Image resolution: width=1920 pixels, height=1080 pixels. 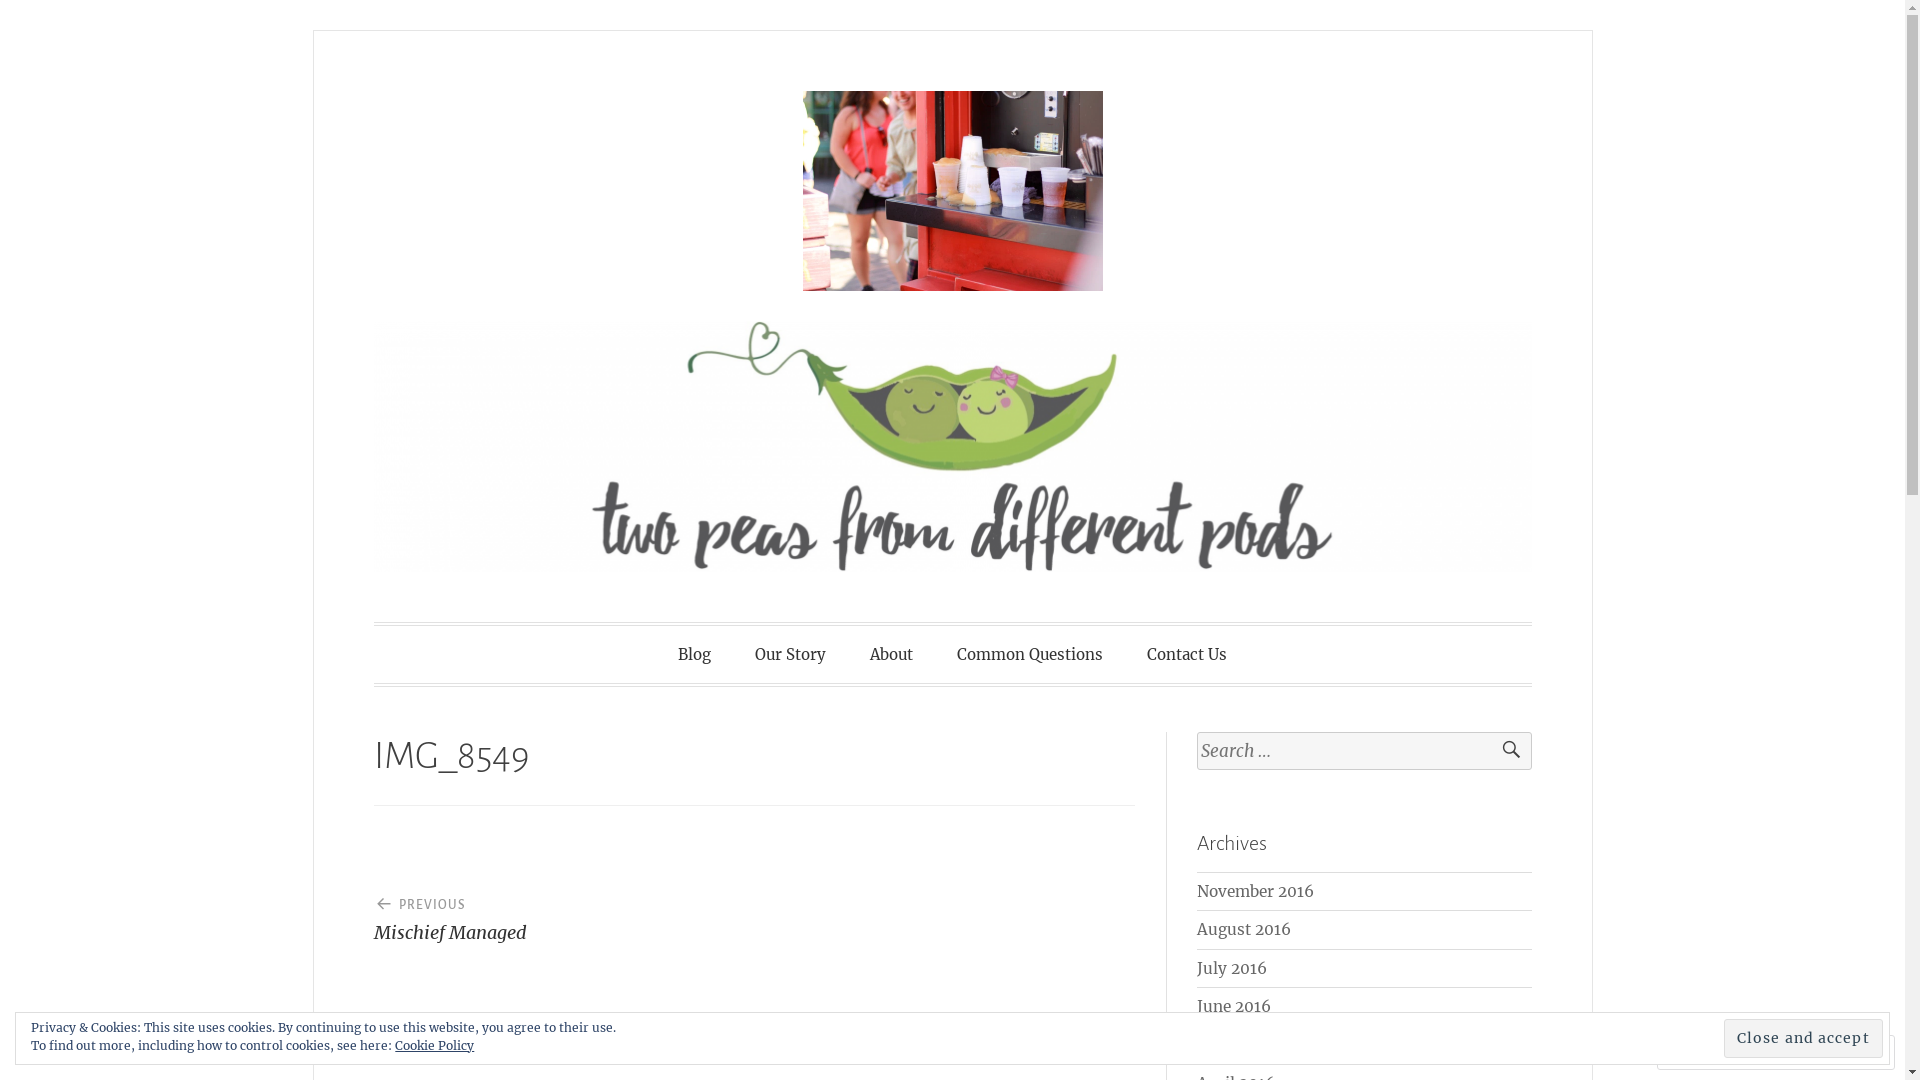 I want to click on Close and accept, so click(x=1804, y=1038).